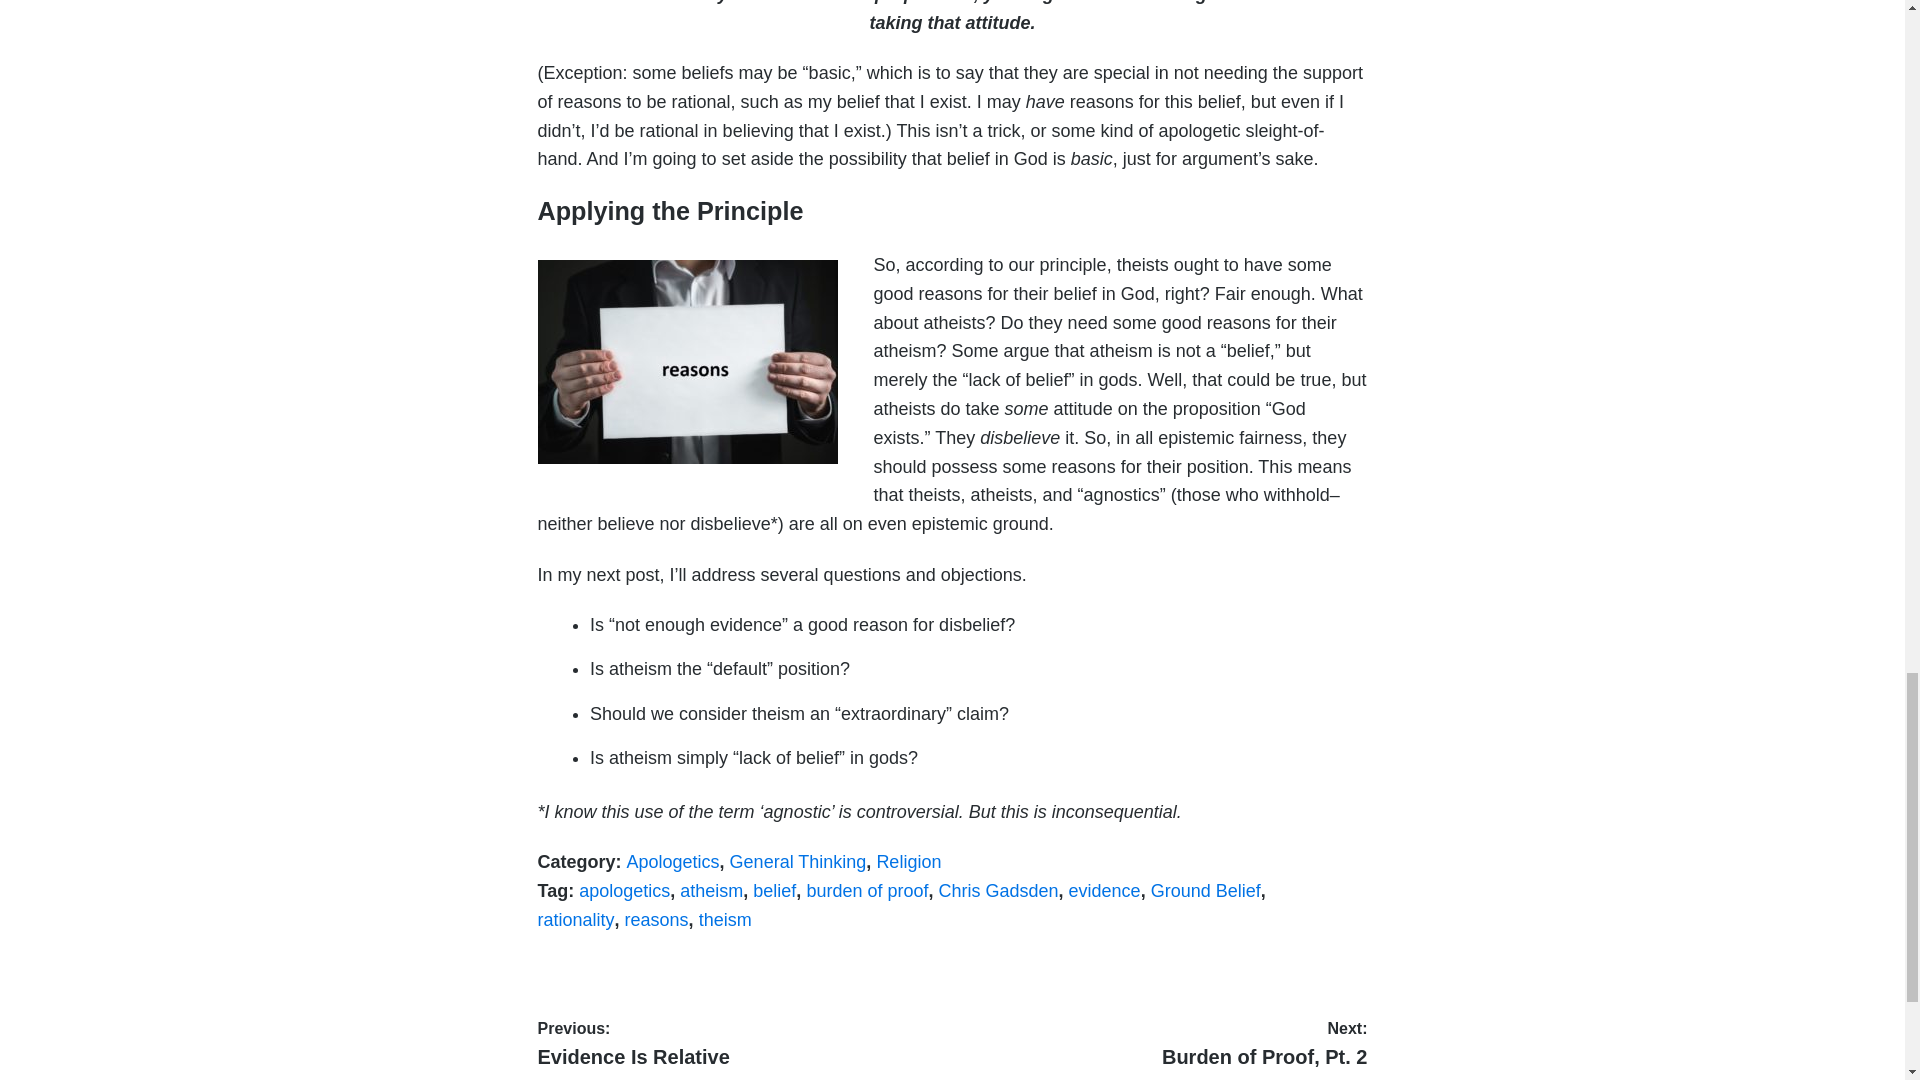  I want to click on belief, so click(725, 920).